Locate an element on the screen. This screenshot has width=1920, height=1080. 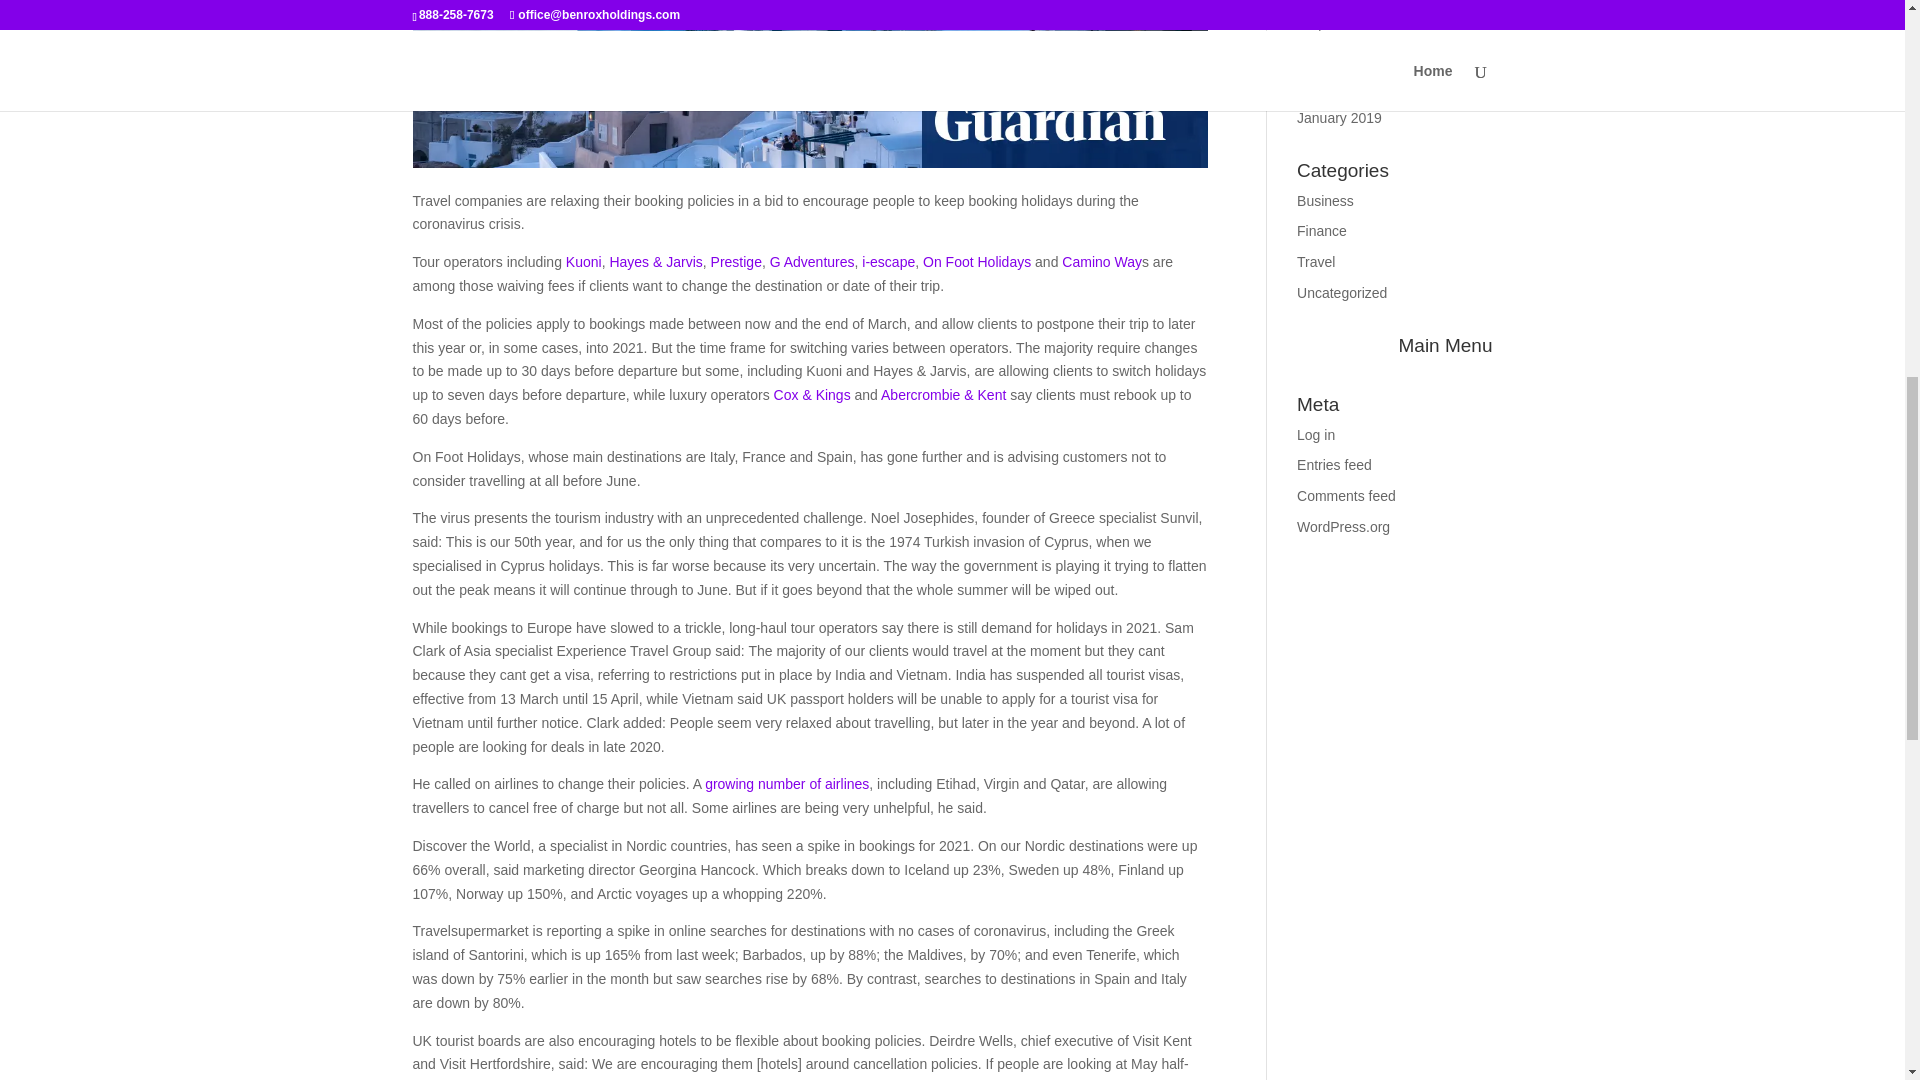
June 2019 is located at coordinates (1329, 2).